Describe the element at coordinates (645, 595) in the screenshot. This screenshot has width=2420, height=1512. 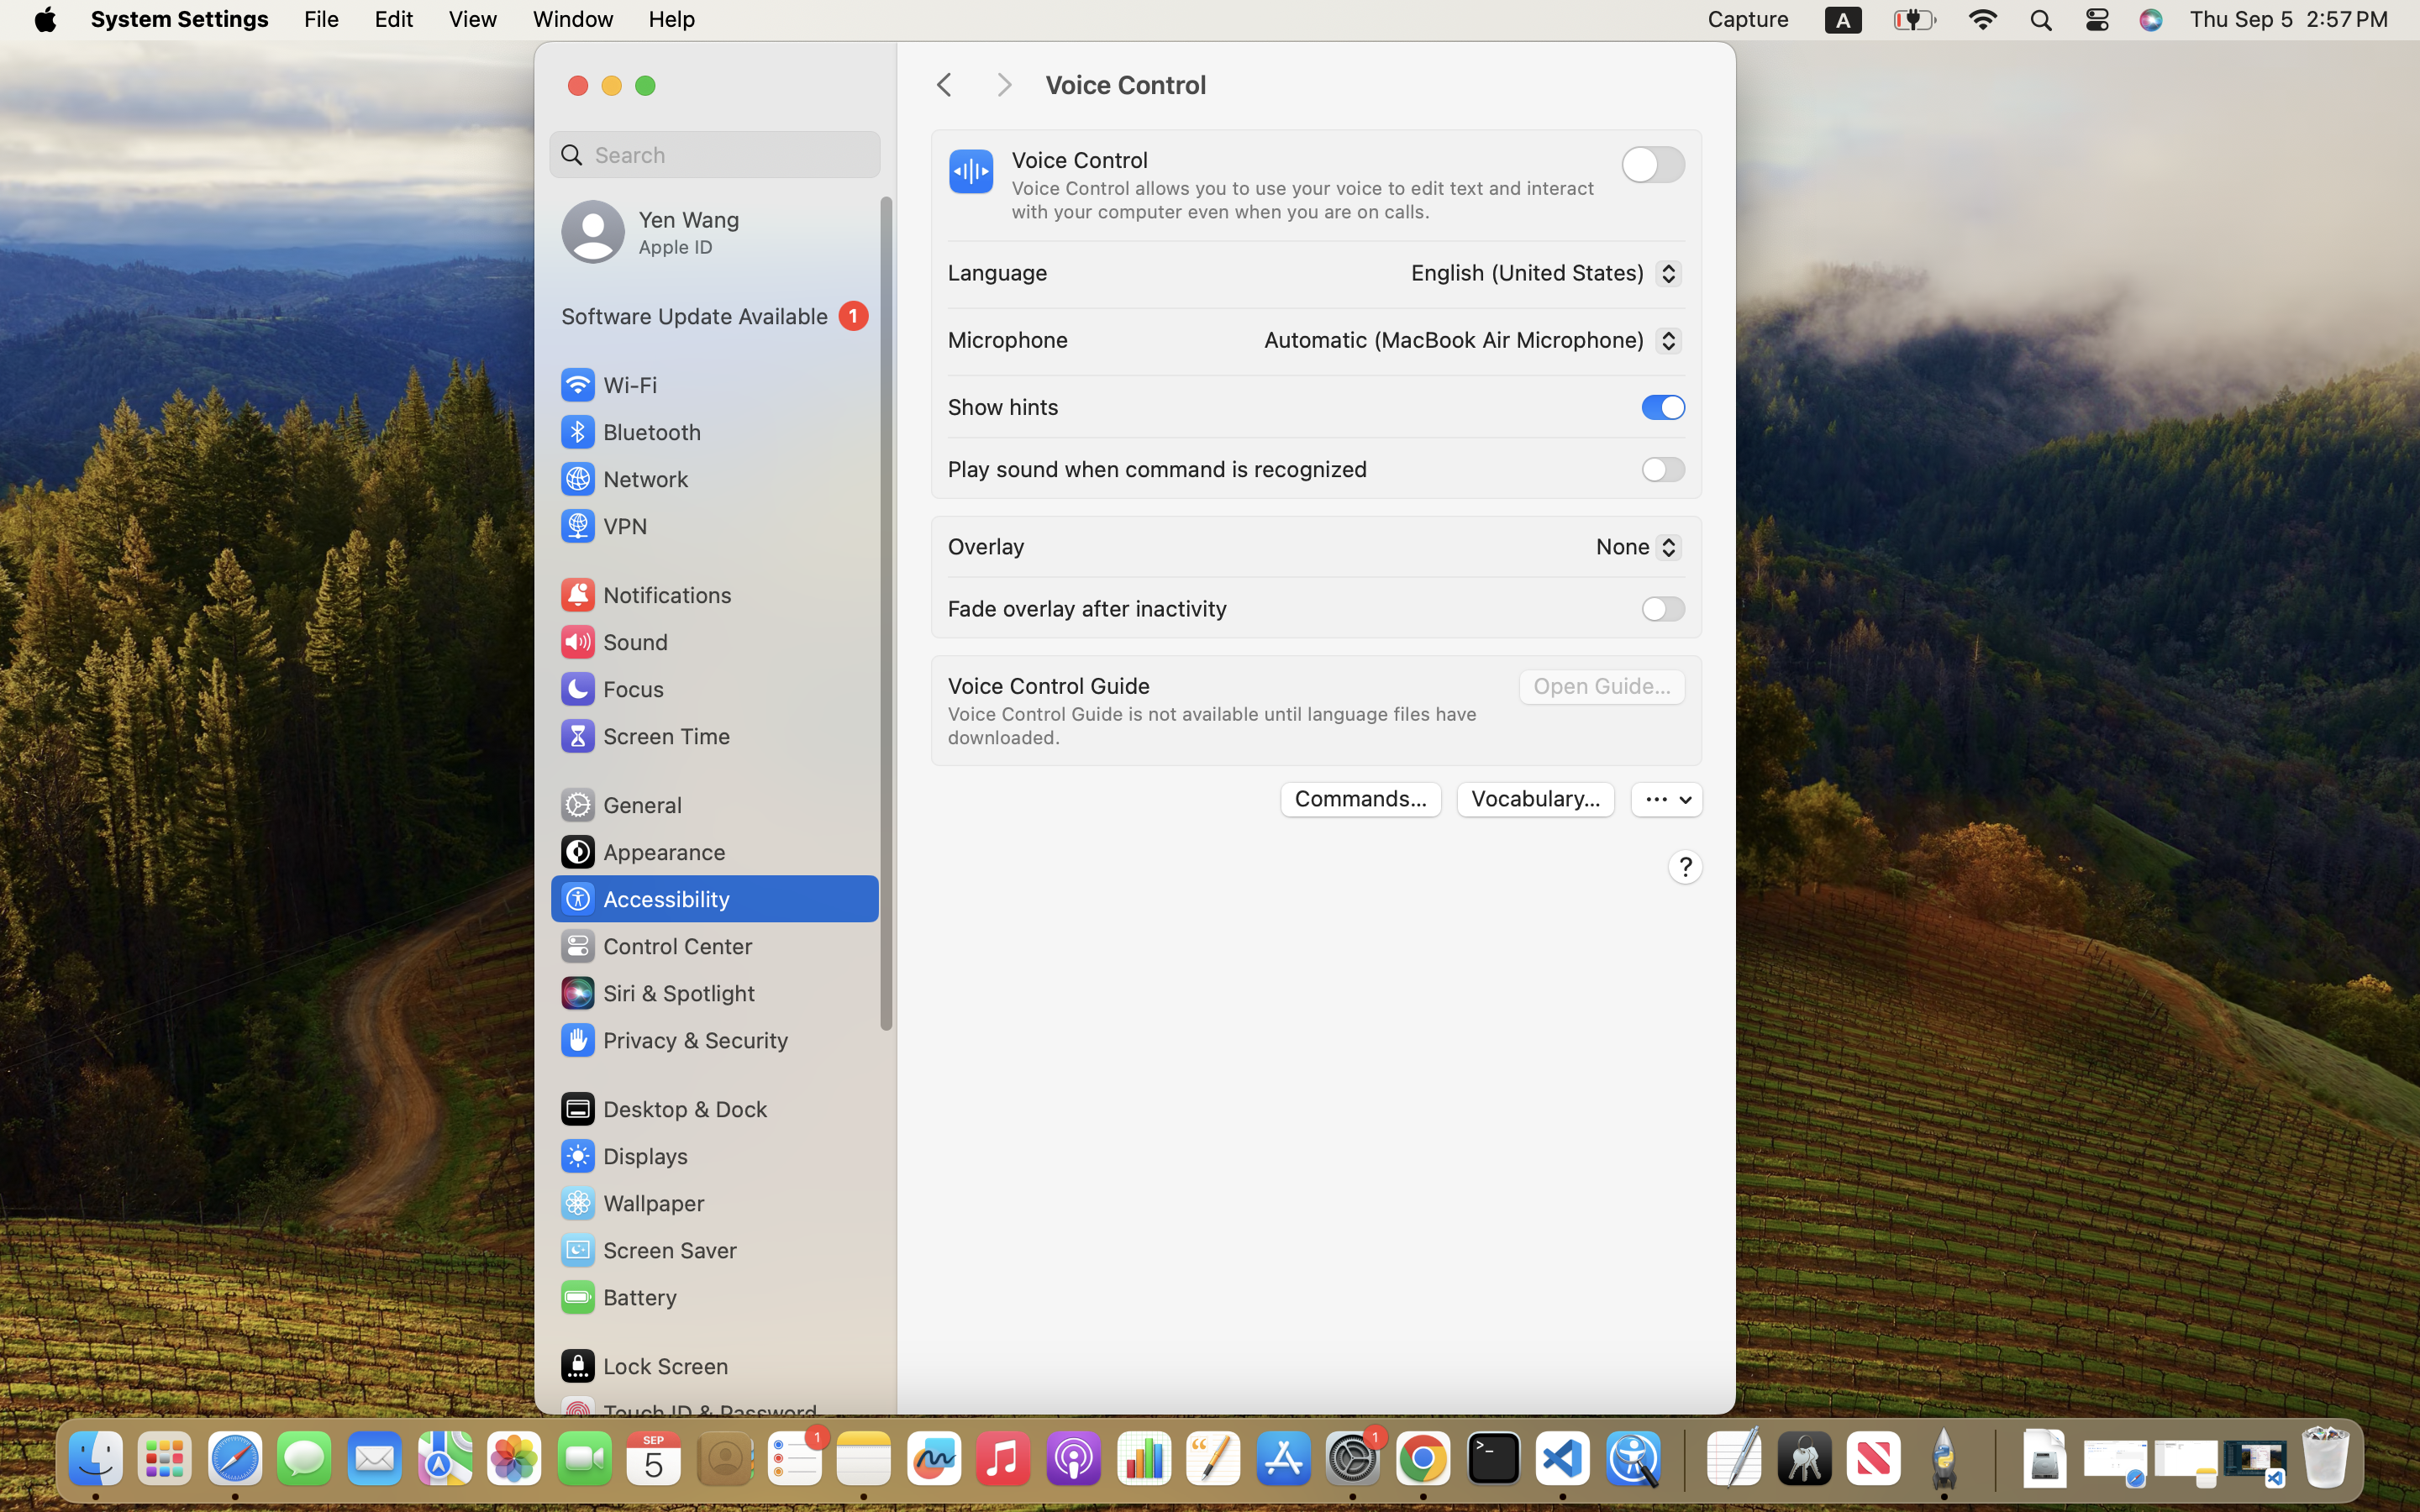
I see `Notifications` at that location.